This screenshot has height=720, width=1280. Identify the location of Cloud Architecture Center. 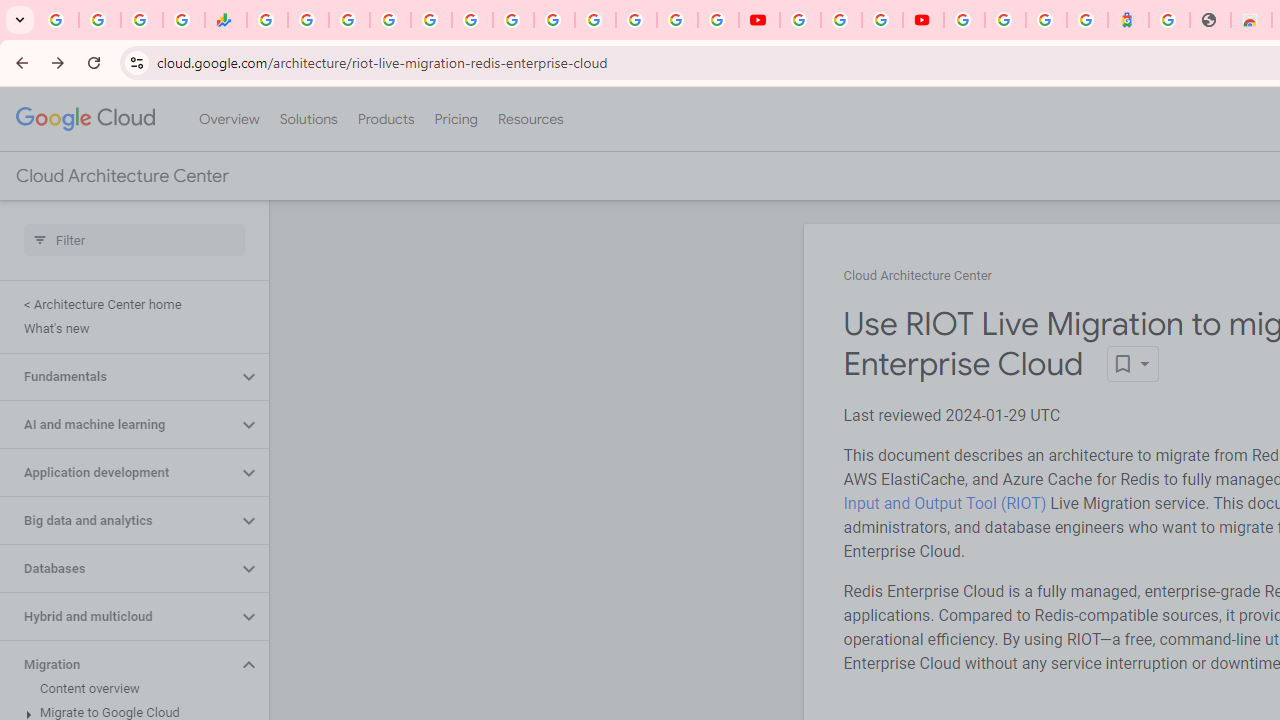
(918, 276).